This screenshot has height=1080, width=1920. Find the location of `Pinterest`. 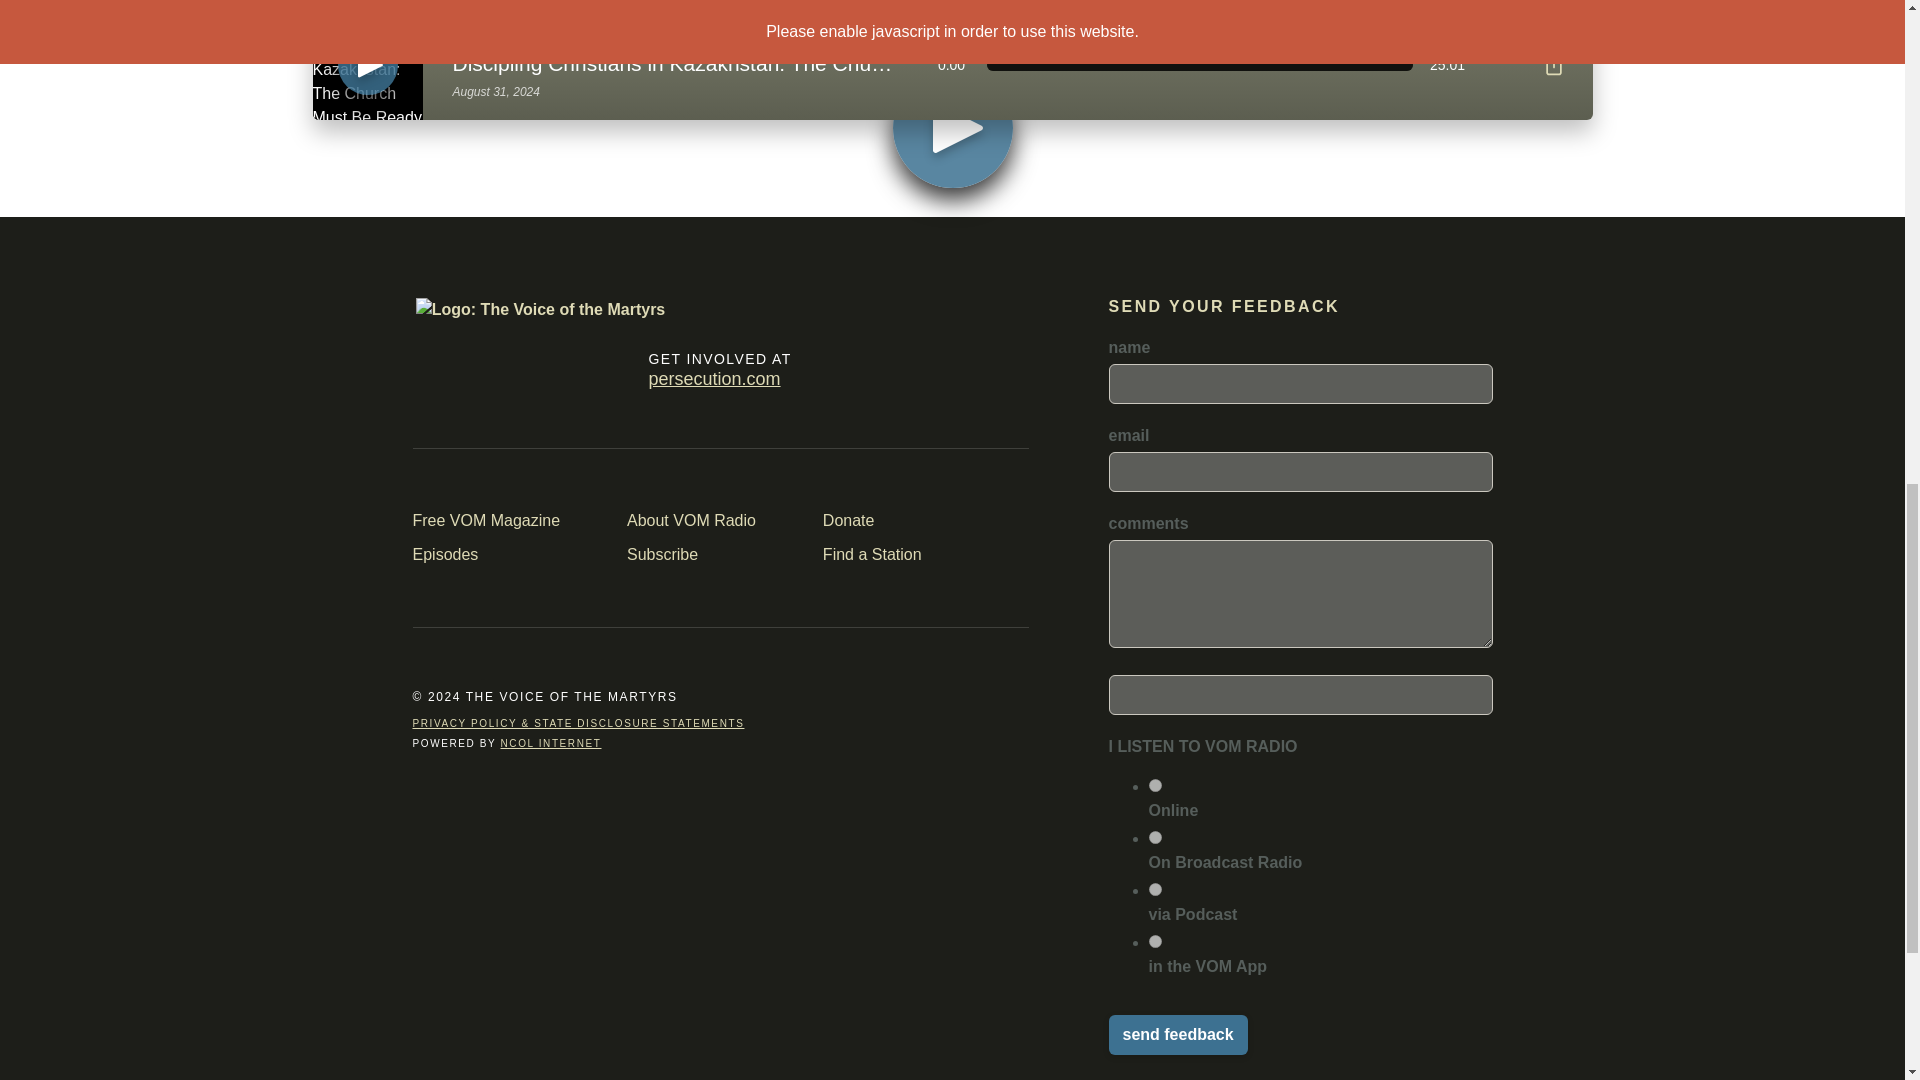

Pinterest is located at coordinates (1176, 1035).